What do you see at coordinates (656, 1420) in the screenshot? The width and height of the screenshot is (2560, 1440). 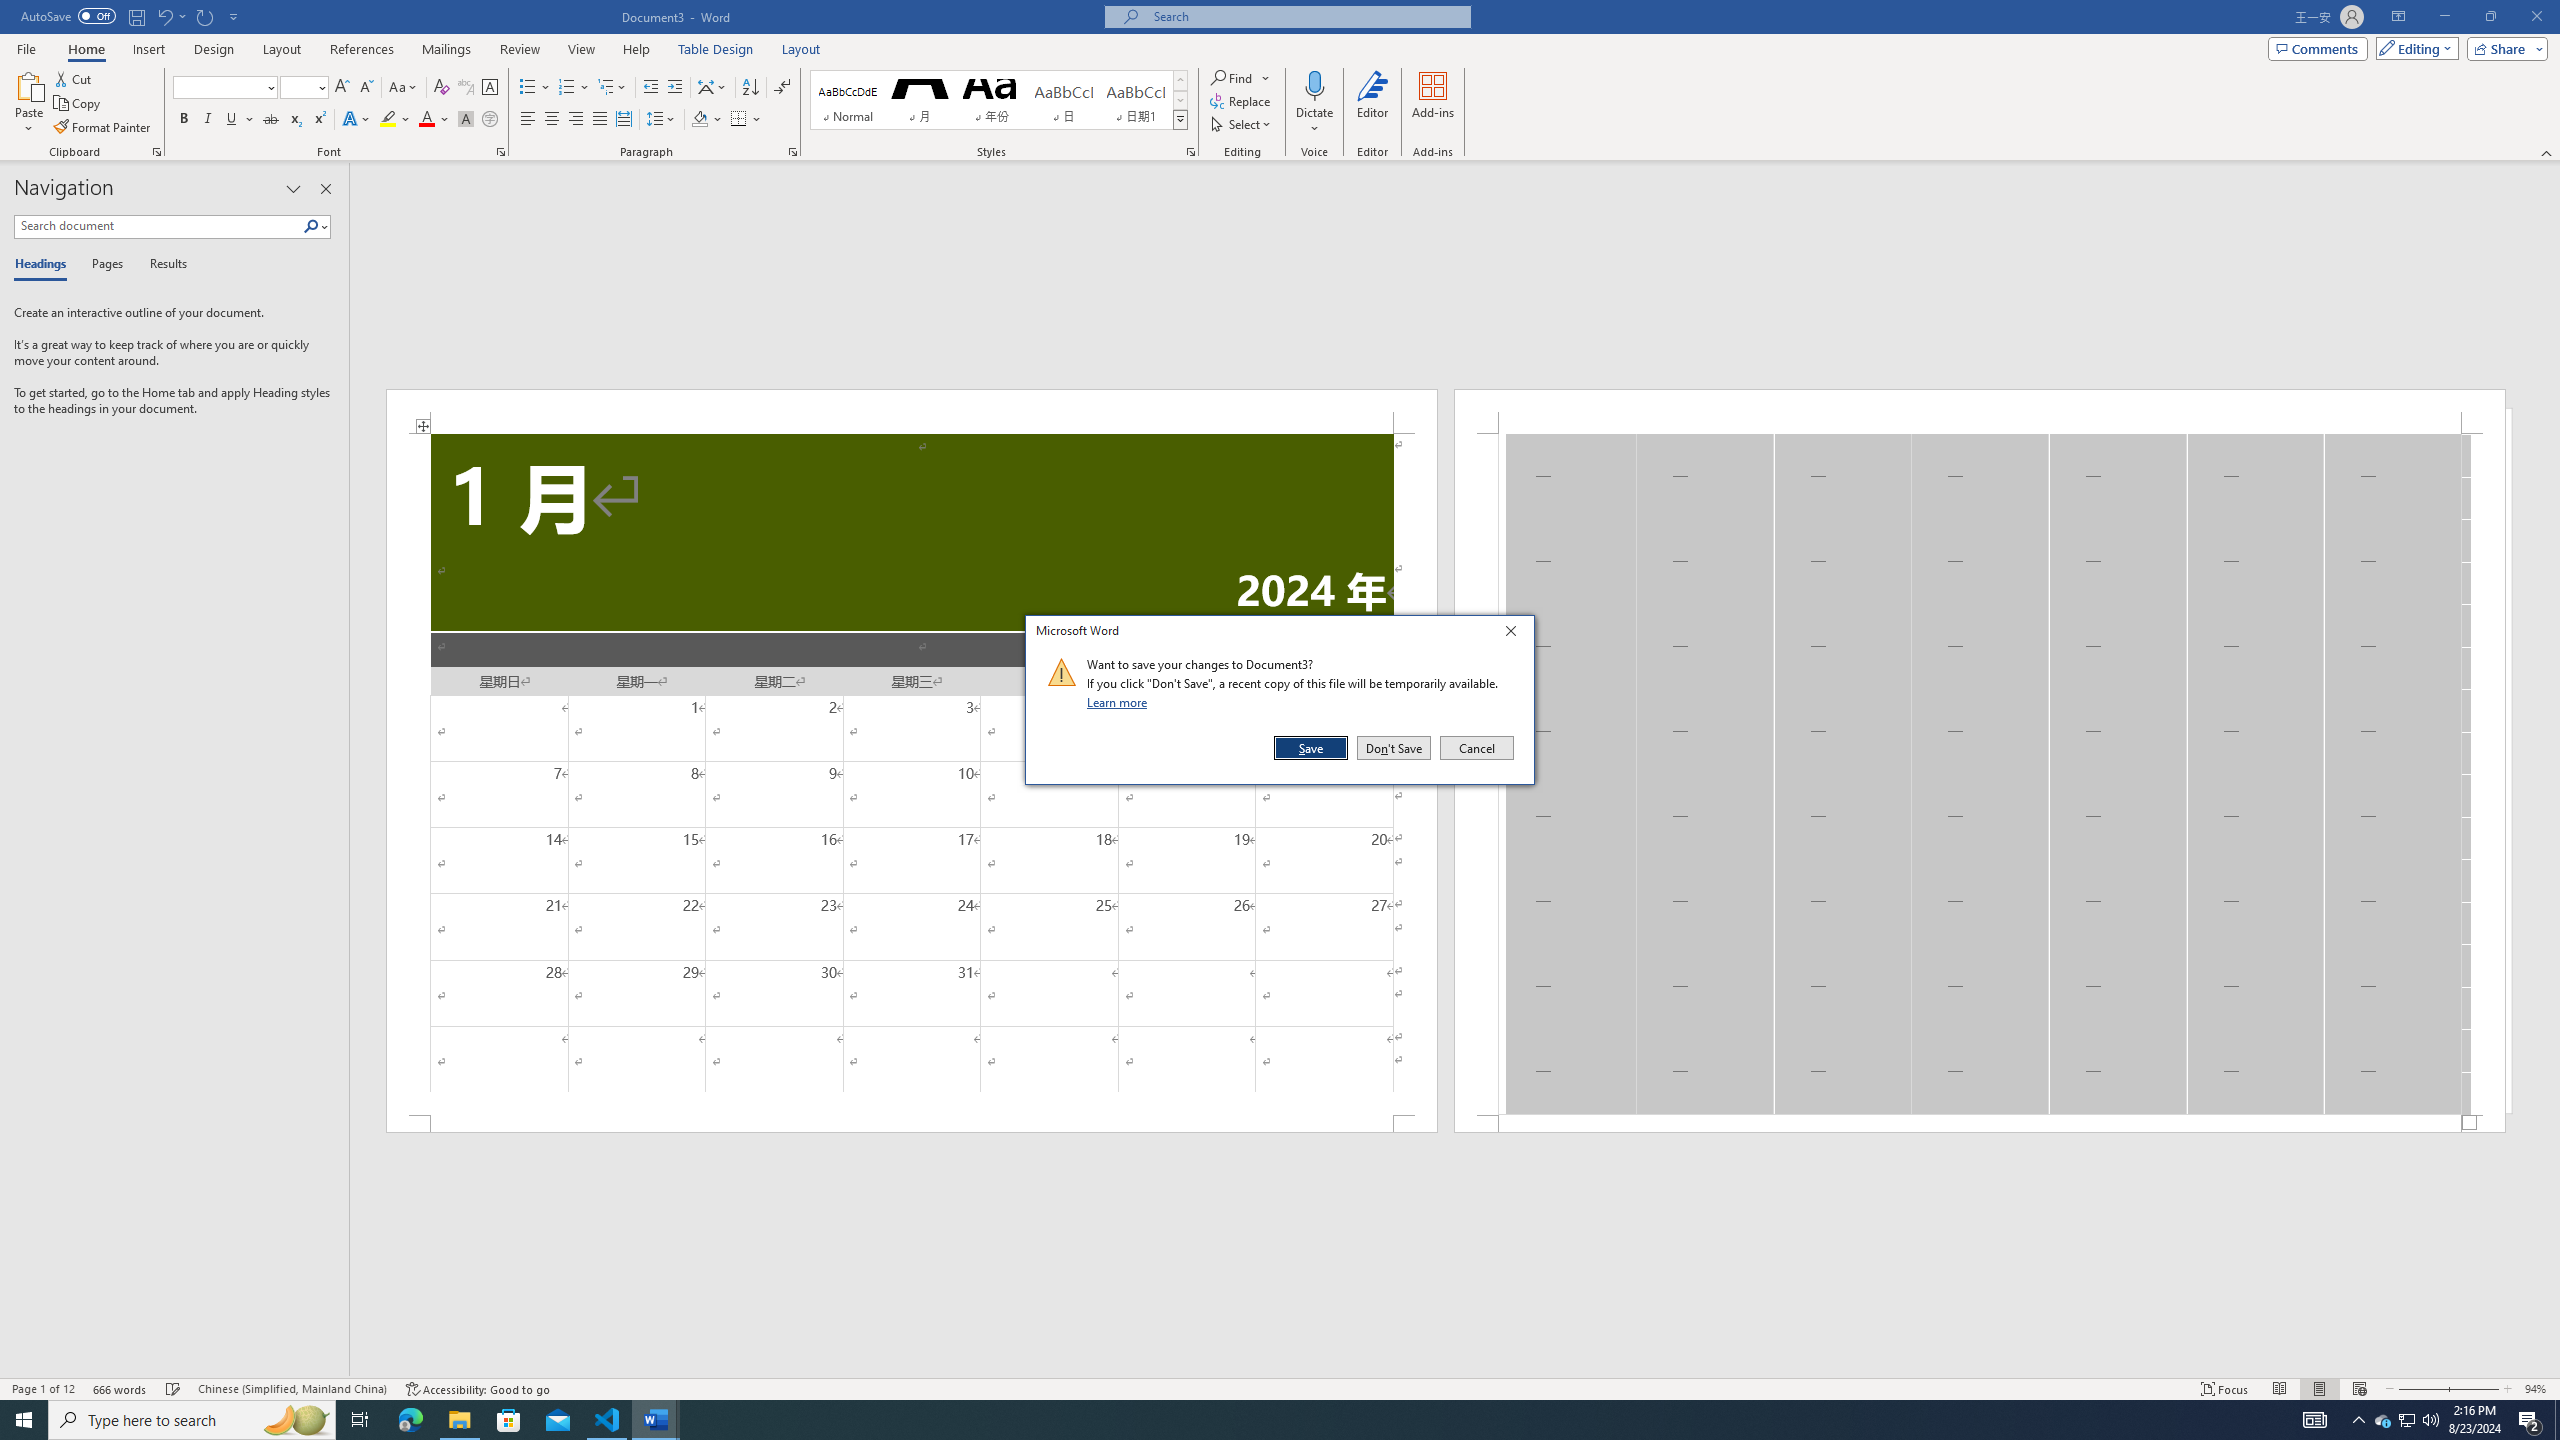 I see `Word - 2 running windows` at bounding box center [656, 1420].